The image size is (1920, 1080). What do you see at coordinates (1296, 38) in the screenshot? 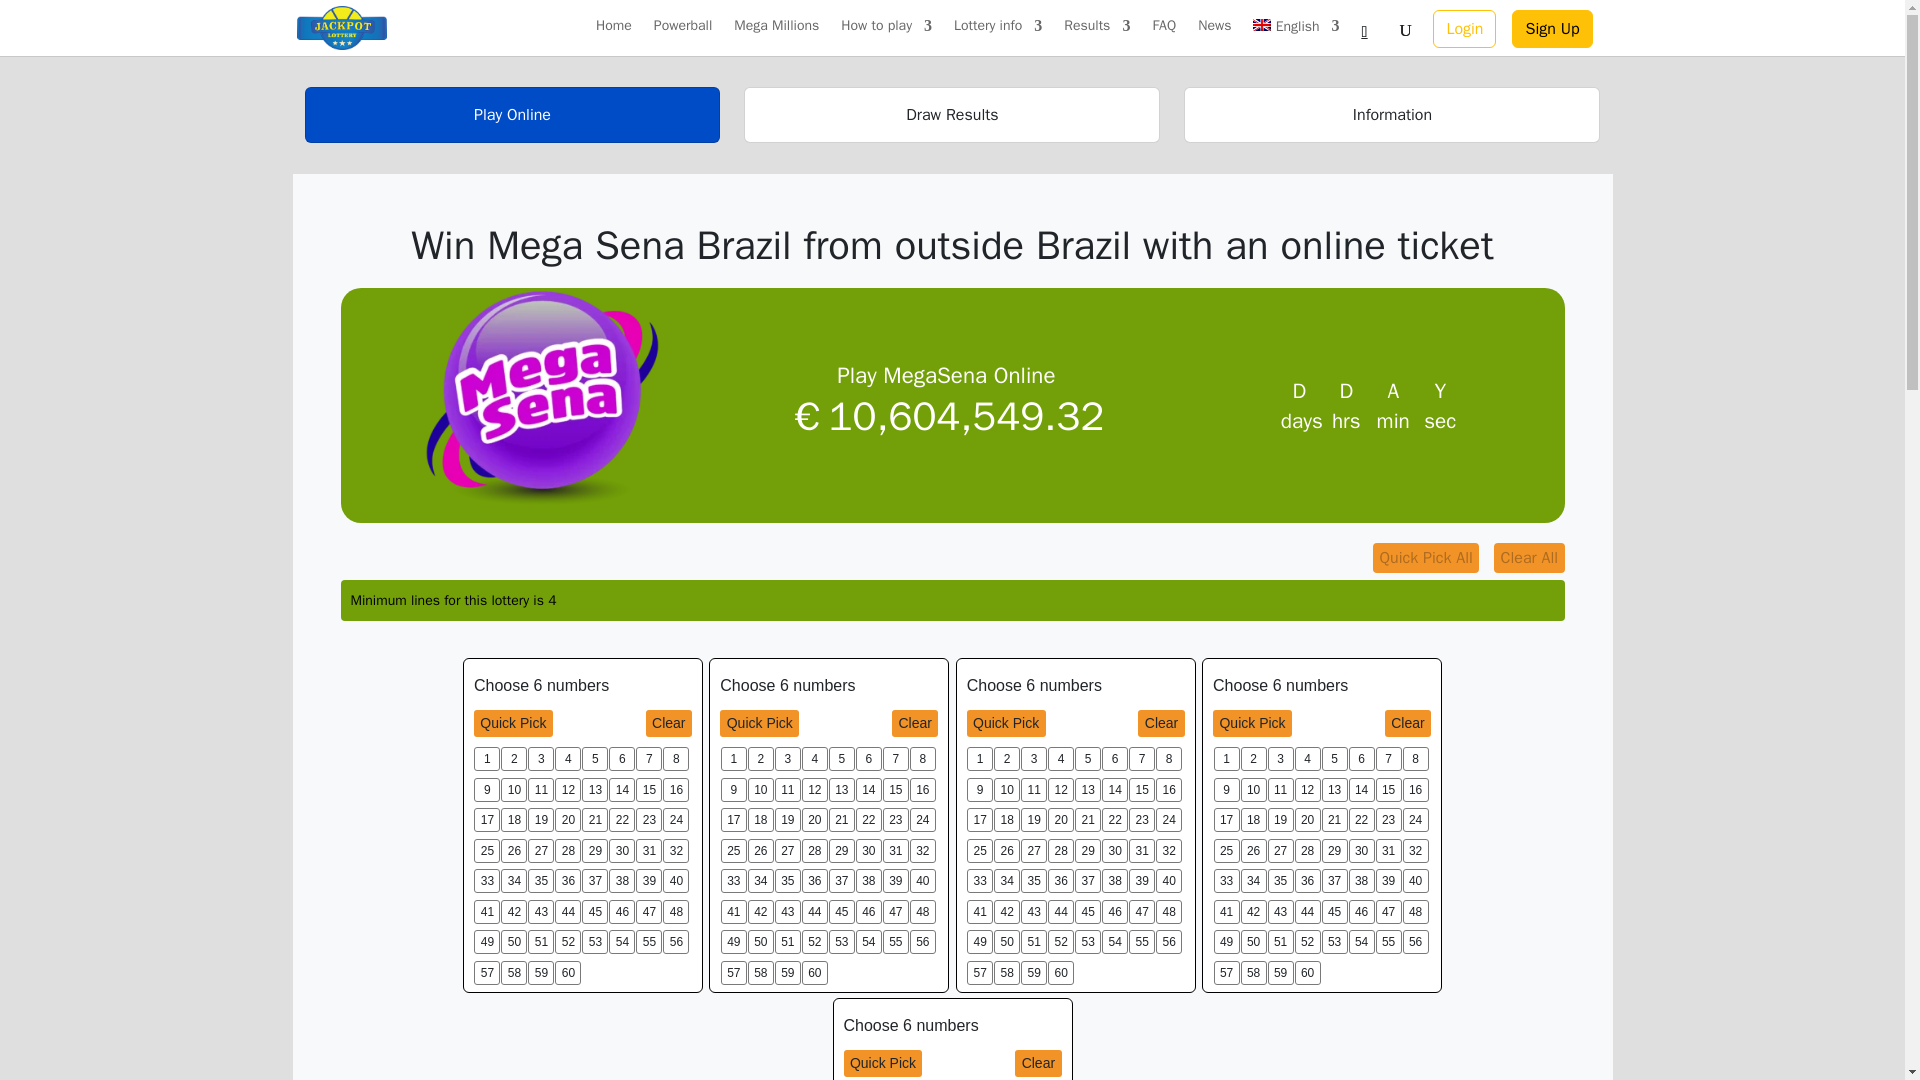
I see `English` at bounding box center [1296, 38].